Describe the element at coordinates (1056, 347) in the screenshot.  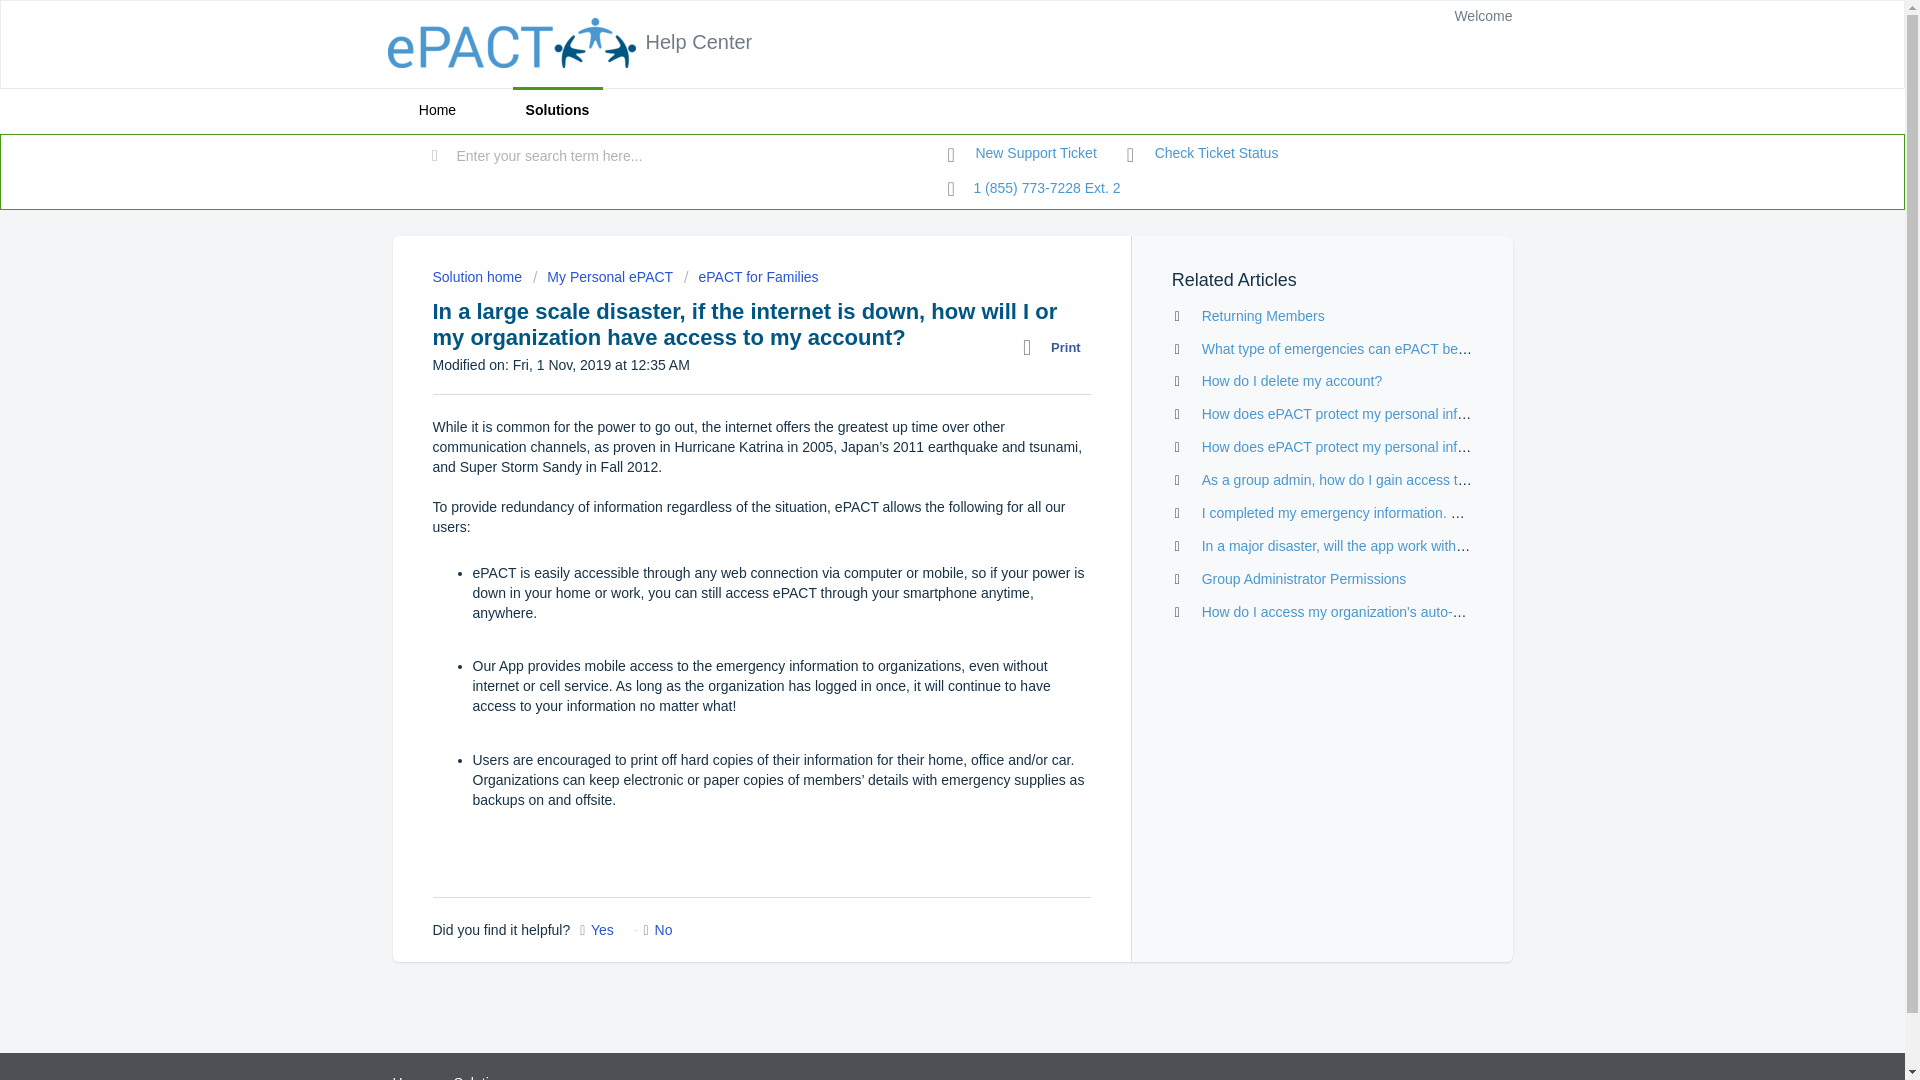
I see `Print this Article` at that location.